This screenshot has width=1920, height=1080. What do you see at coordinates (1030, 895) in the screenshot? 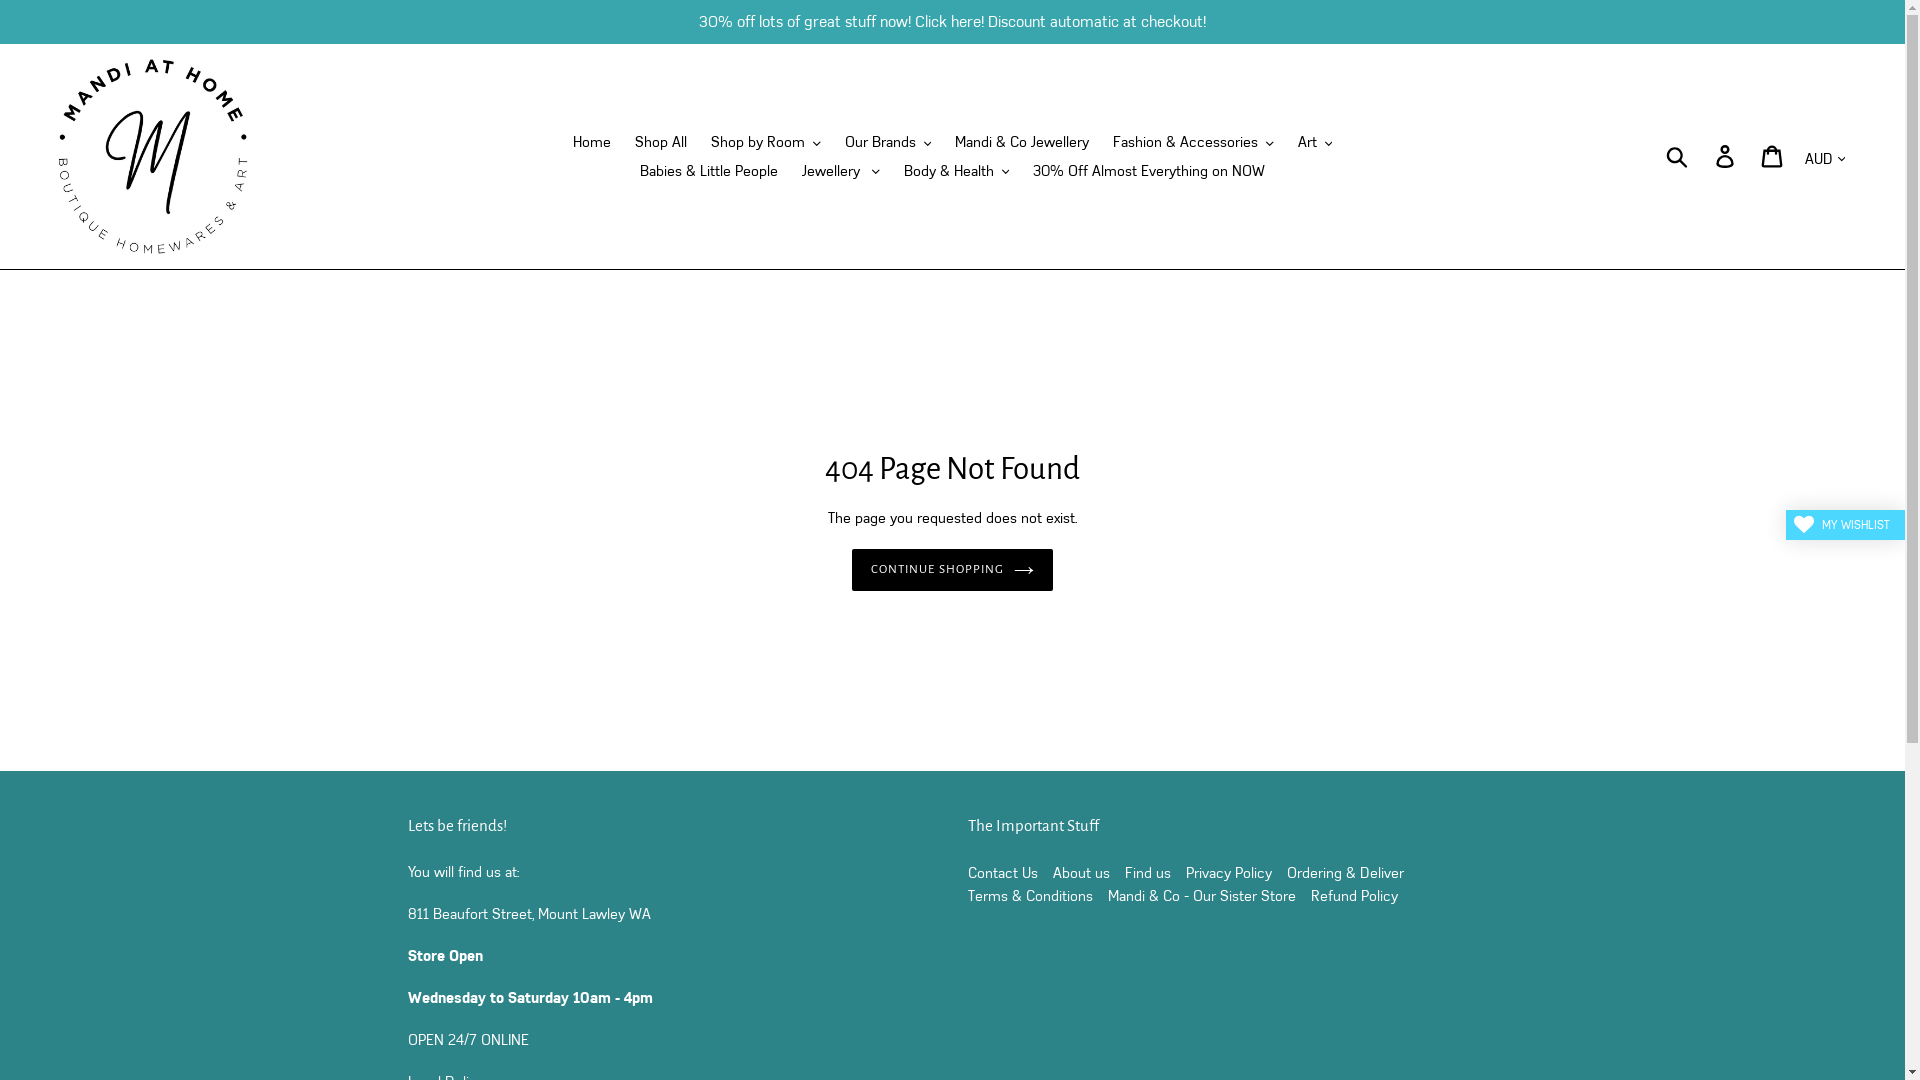
I see `Terms & Conditions` at bounding box center [1030, 895].